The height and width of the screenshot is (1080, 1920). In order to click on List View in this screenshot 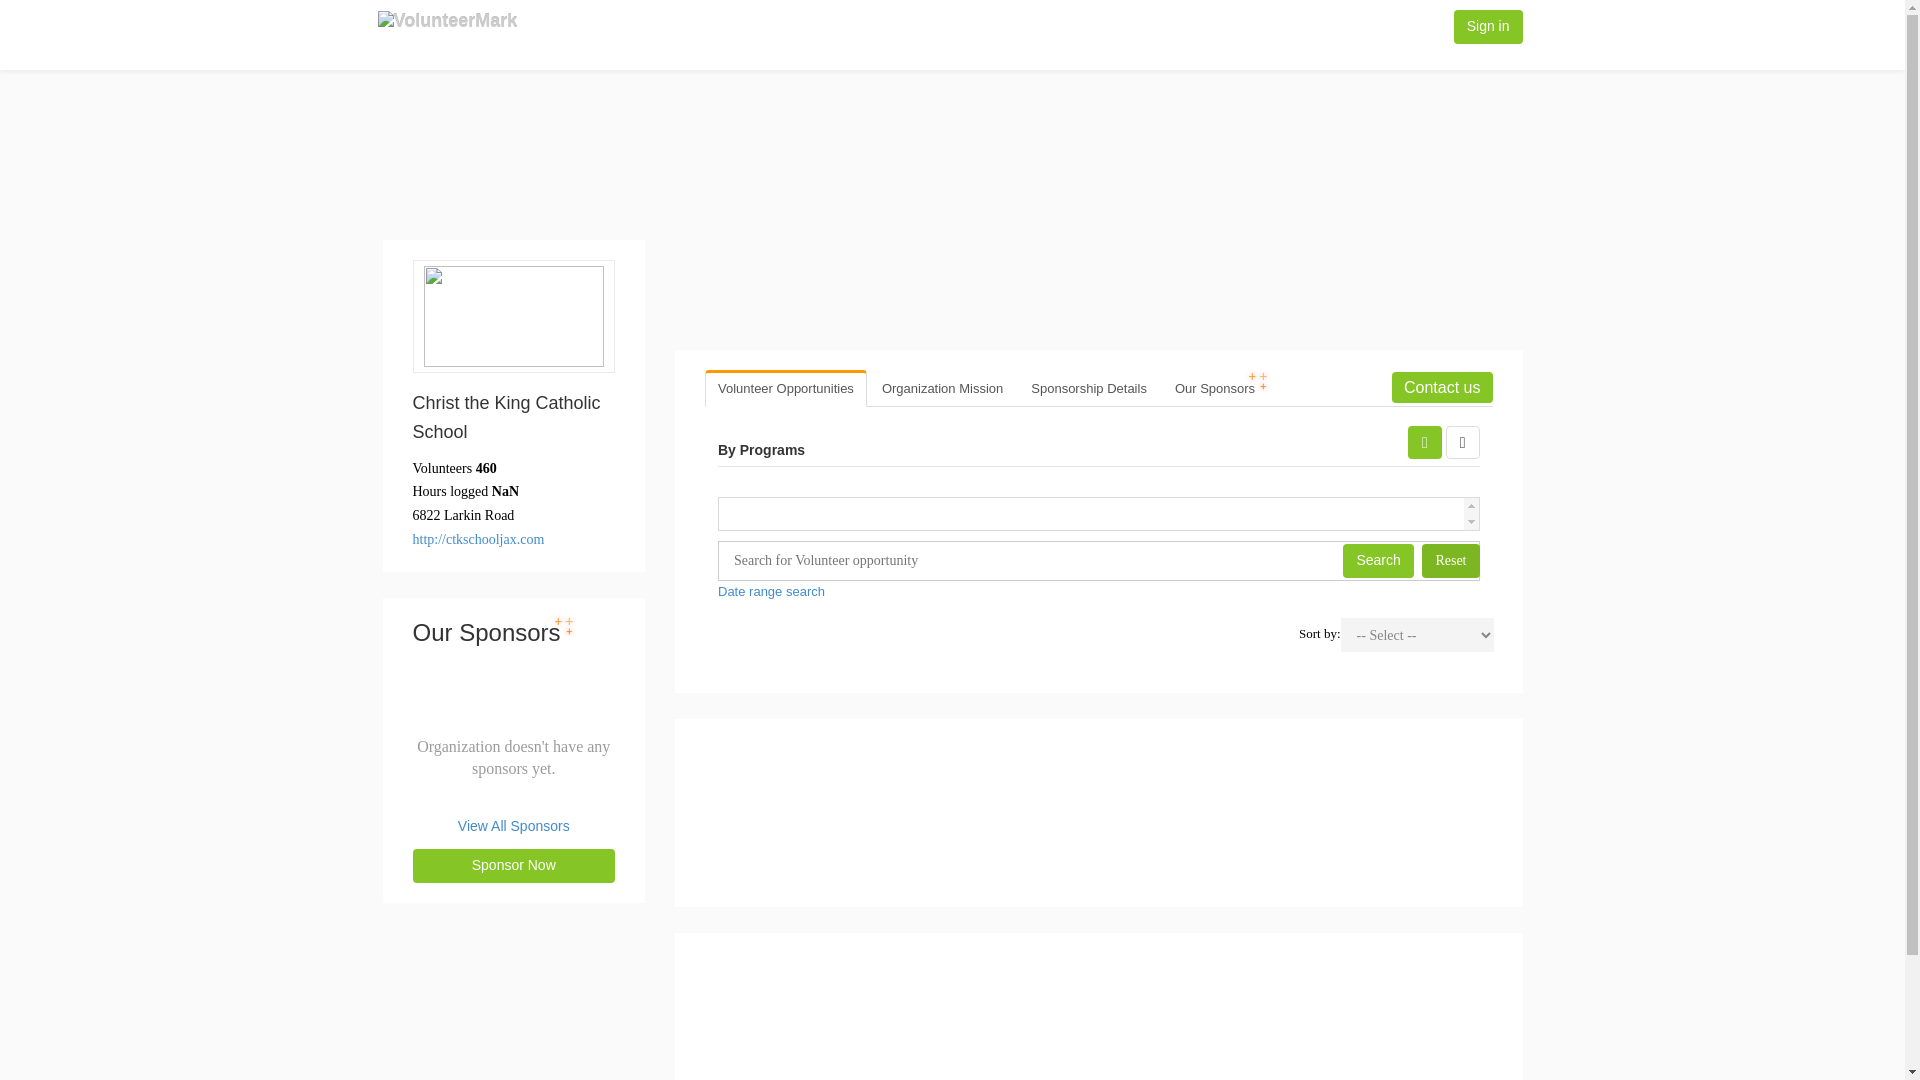, I will do `click(1488, 26)`.